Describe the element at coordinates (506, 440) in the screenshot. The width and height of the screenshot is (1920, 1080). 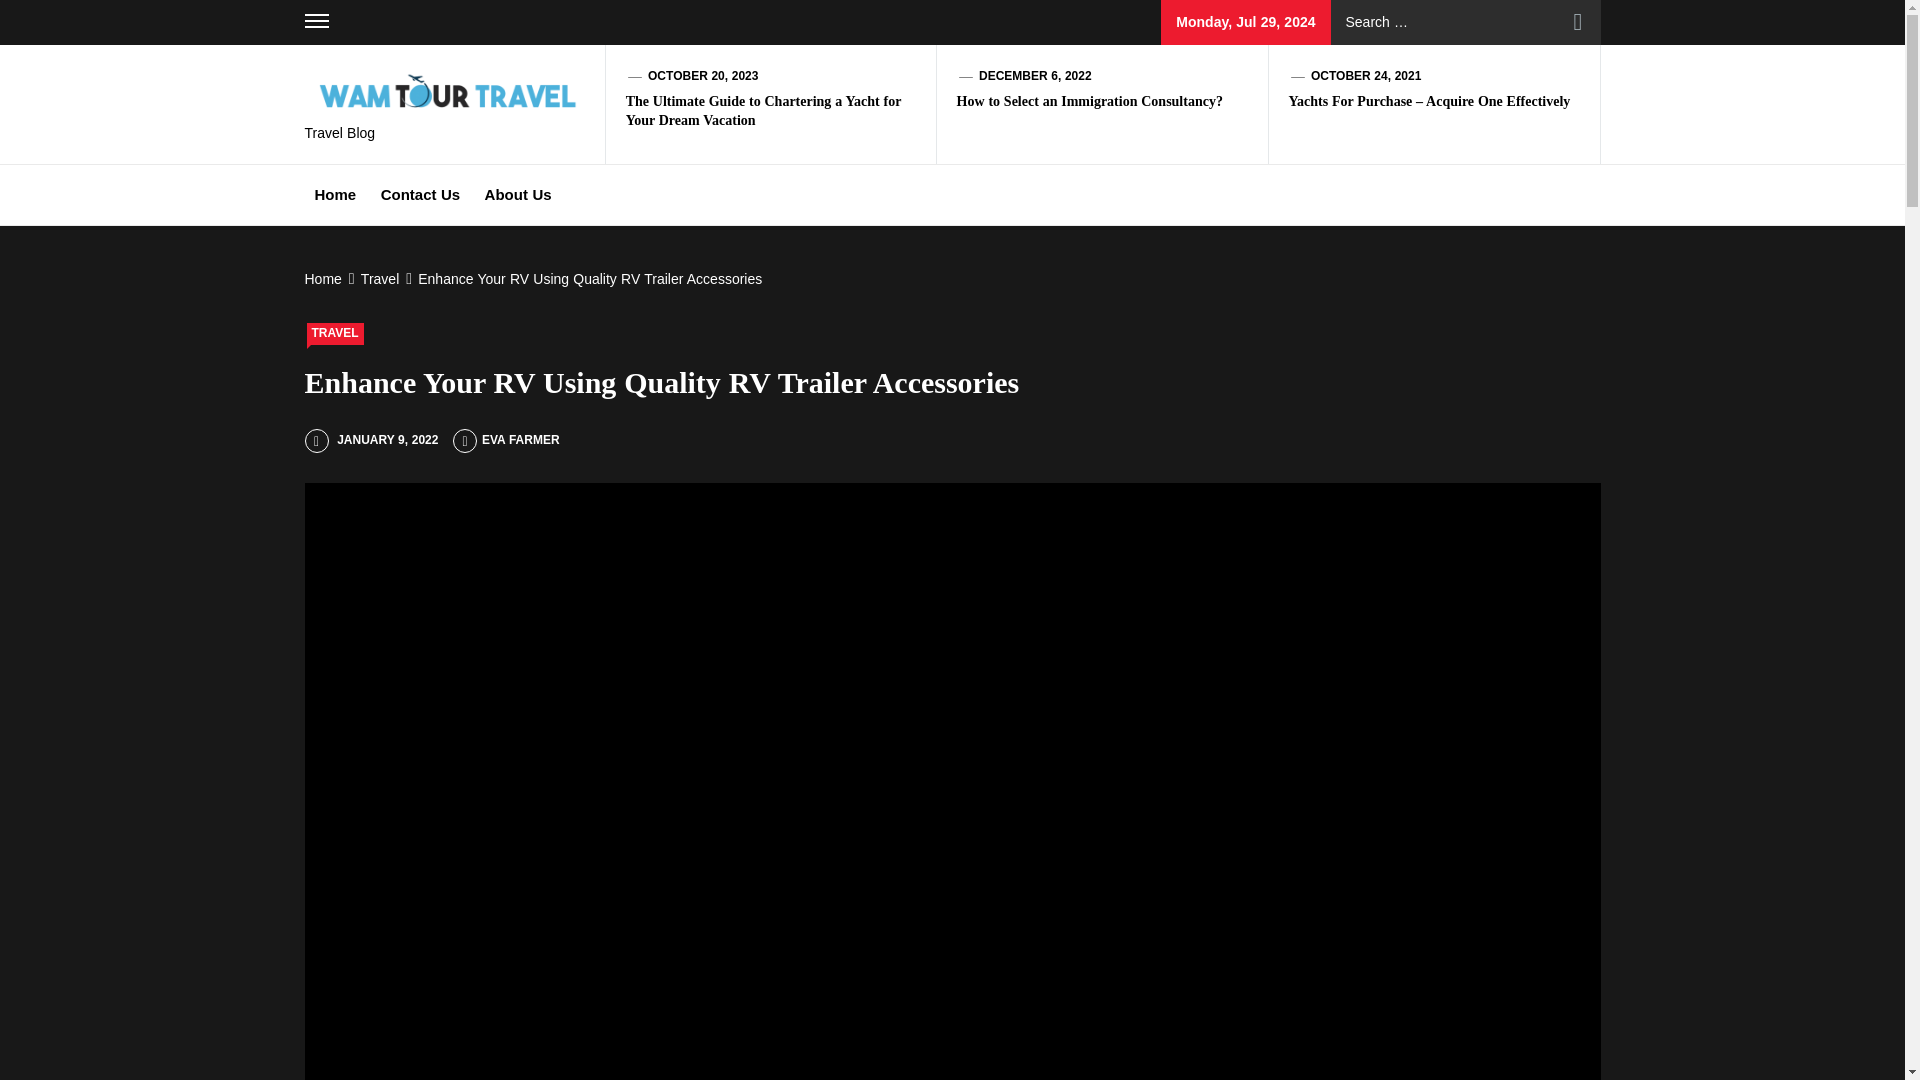
I see `EVA FARMER` at that location.